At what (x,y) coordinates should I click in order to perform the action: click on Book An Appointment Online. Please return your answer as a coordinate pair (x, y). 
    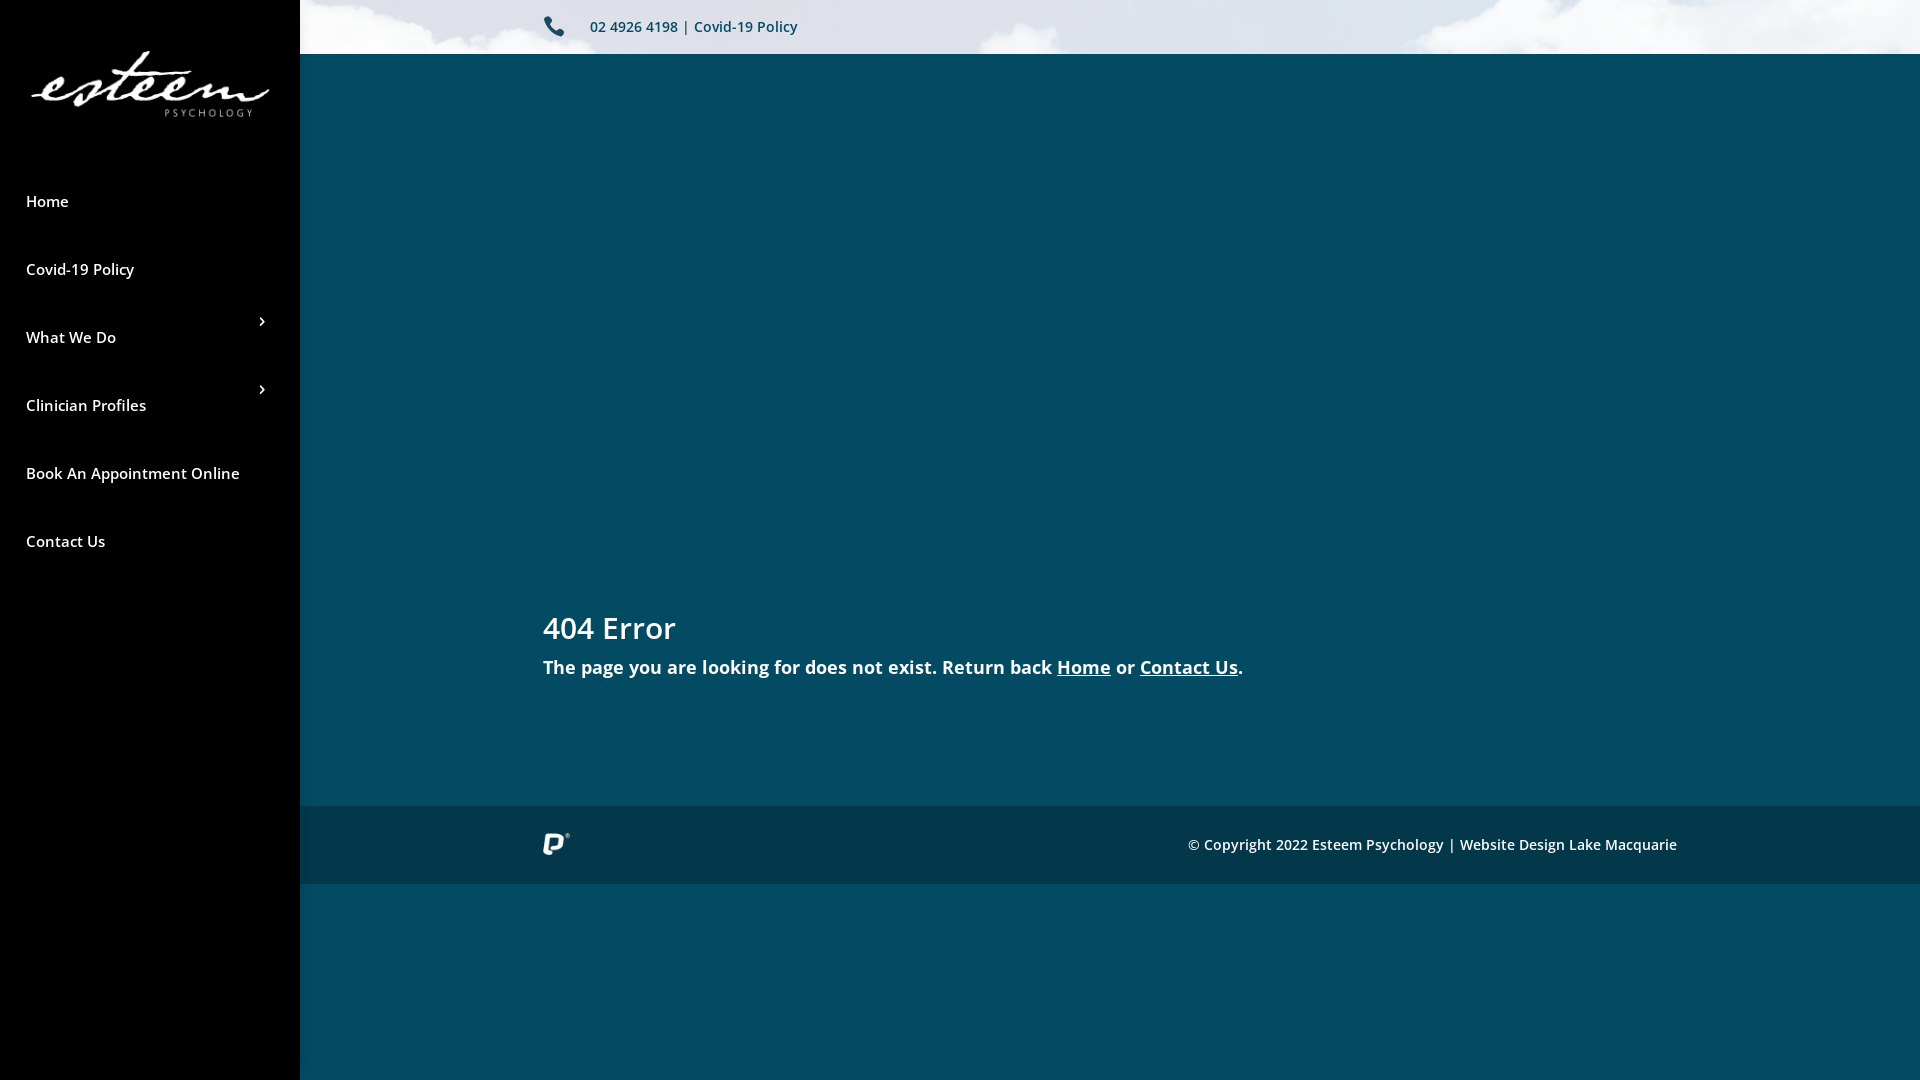
    Looking at the image, I should click on (150, 473).